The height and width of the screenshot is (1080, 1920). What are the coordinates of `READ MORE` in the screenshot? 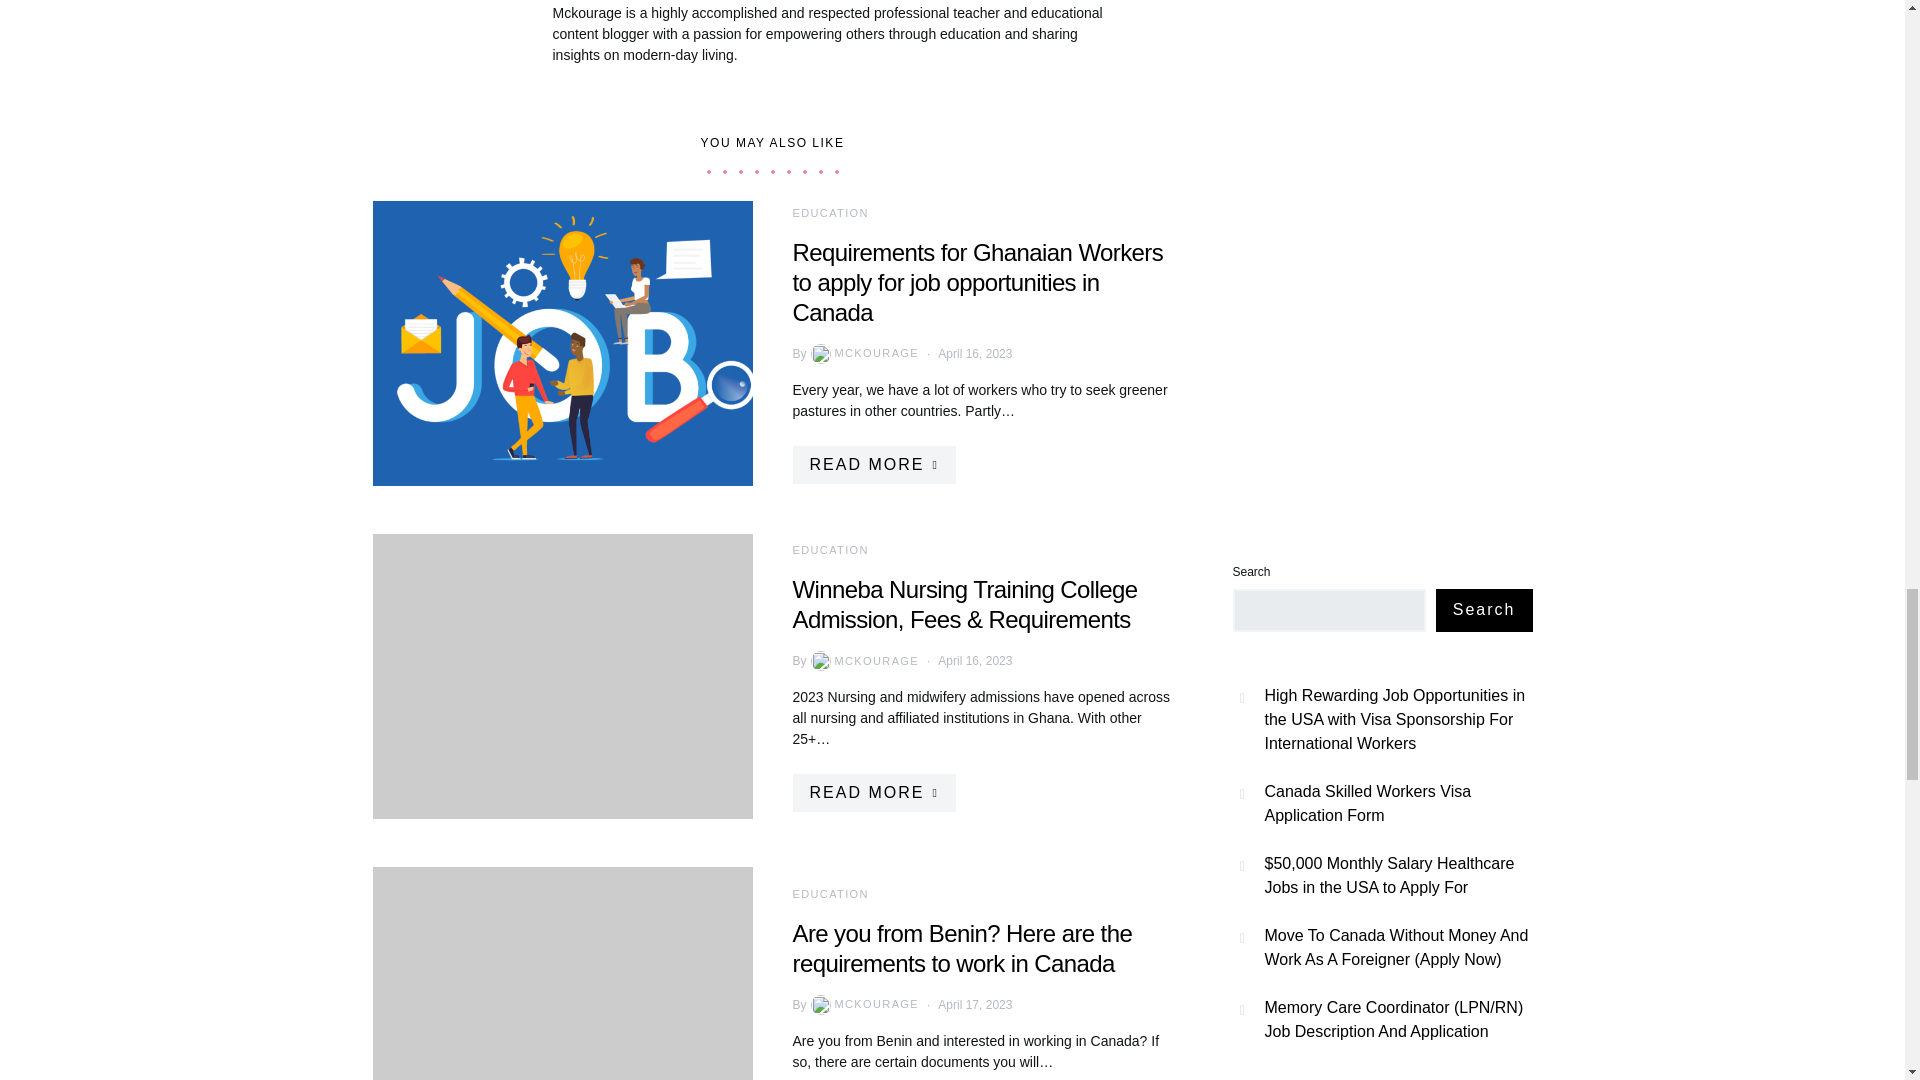 It's located at (872, 793).